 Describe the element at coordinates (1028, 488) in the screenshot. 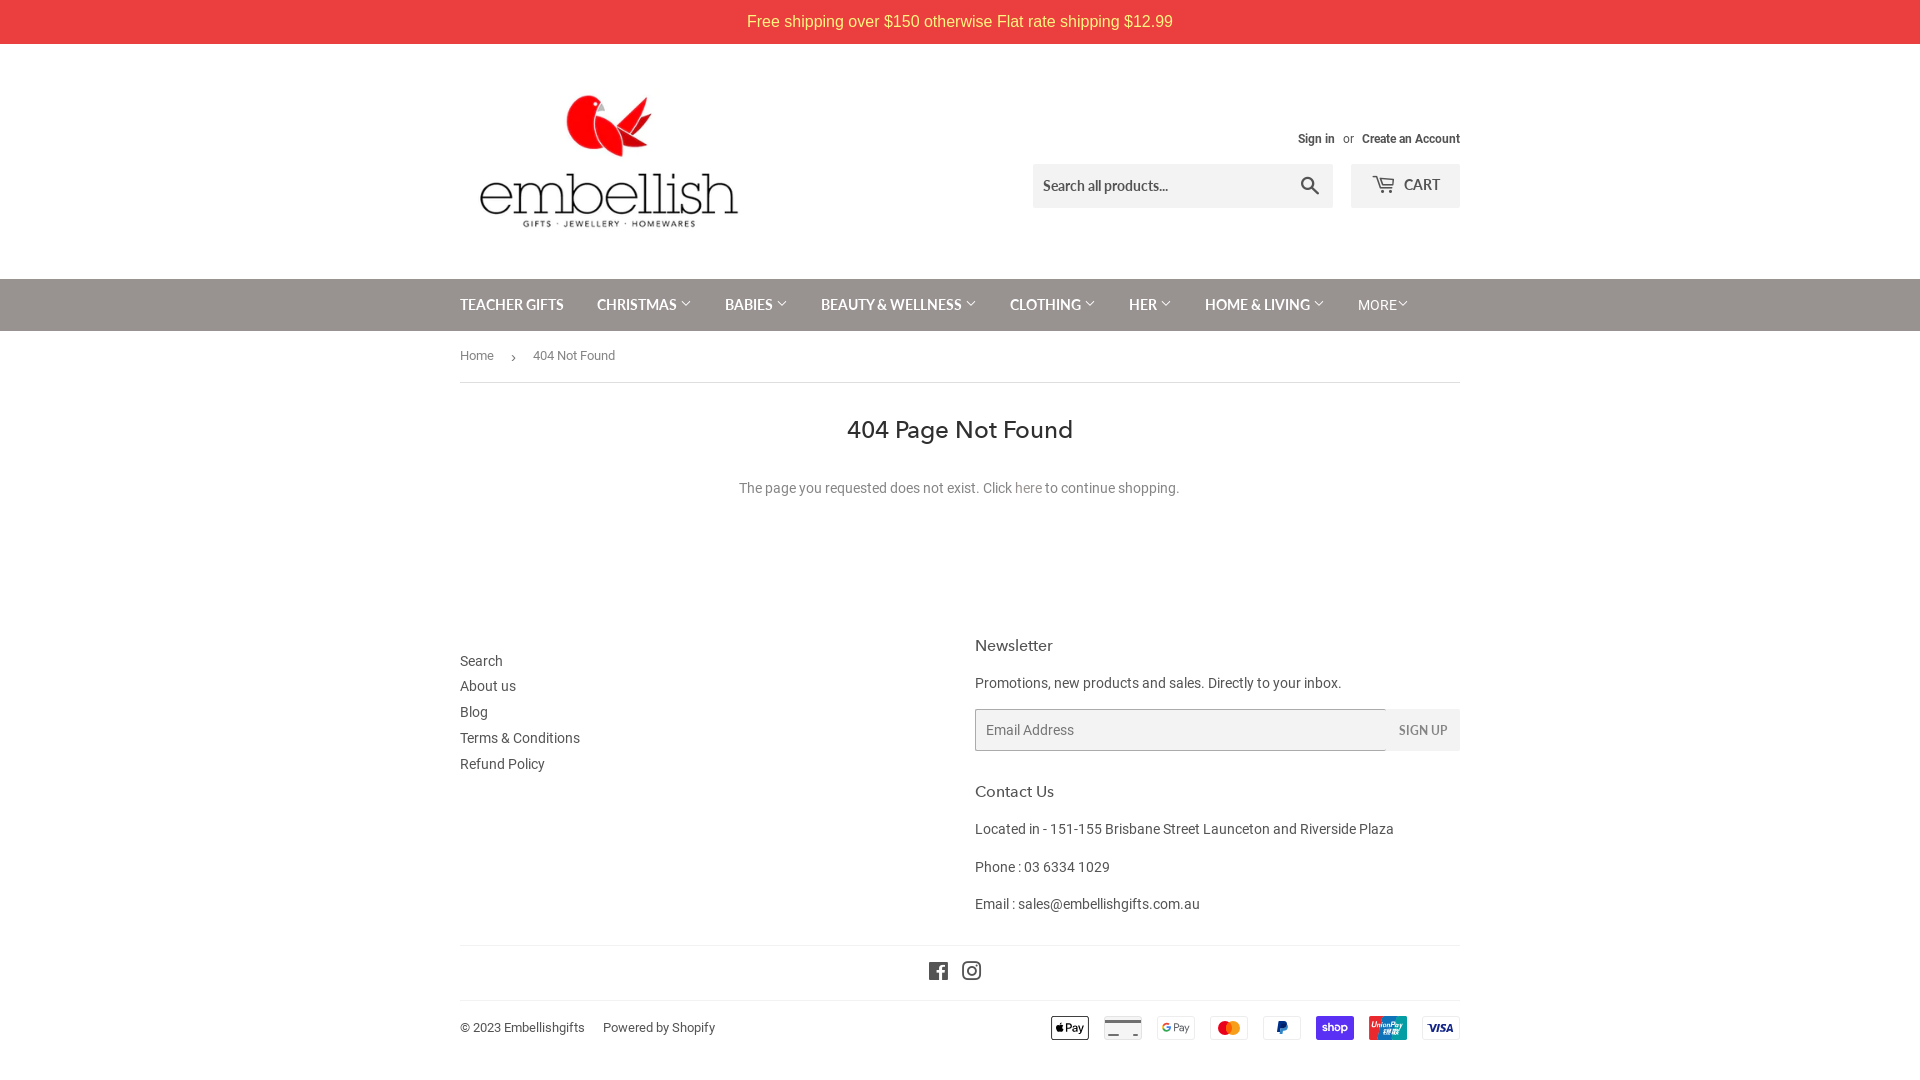

I see `here` at that location.